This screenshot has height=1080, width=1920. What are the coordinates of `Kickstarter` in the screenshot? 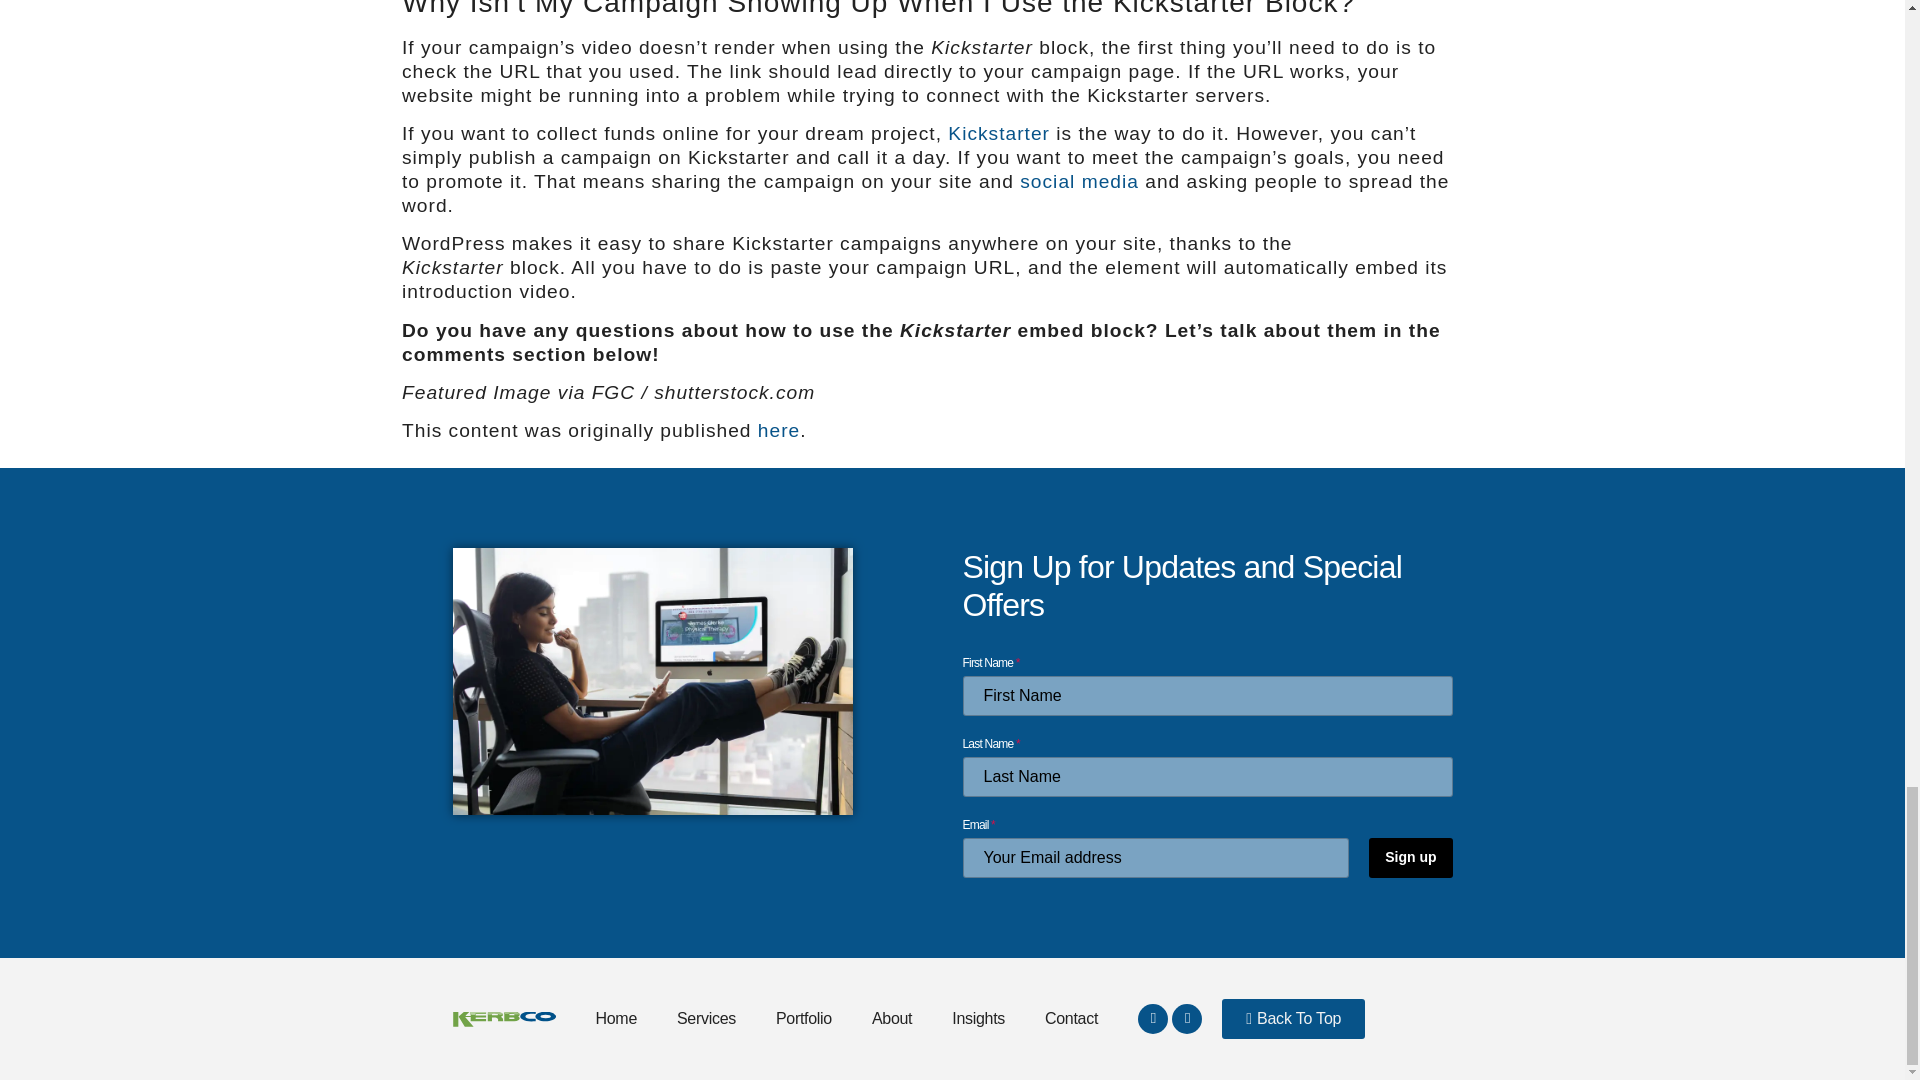 It's located at (999, 133).